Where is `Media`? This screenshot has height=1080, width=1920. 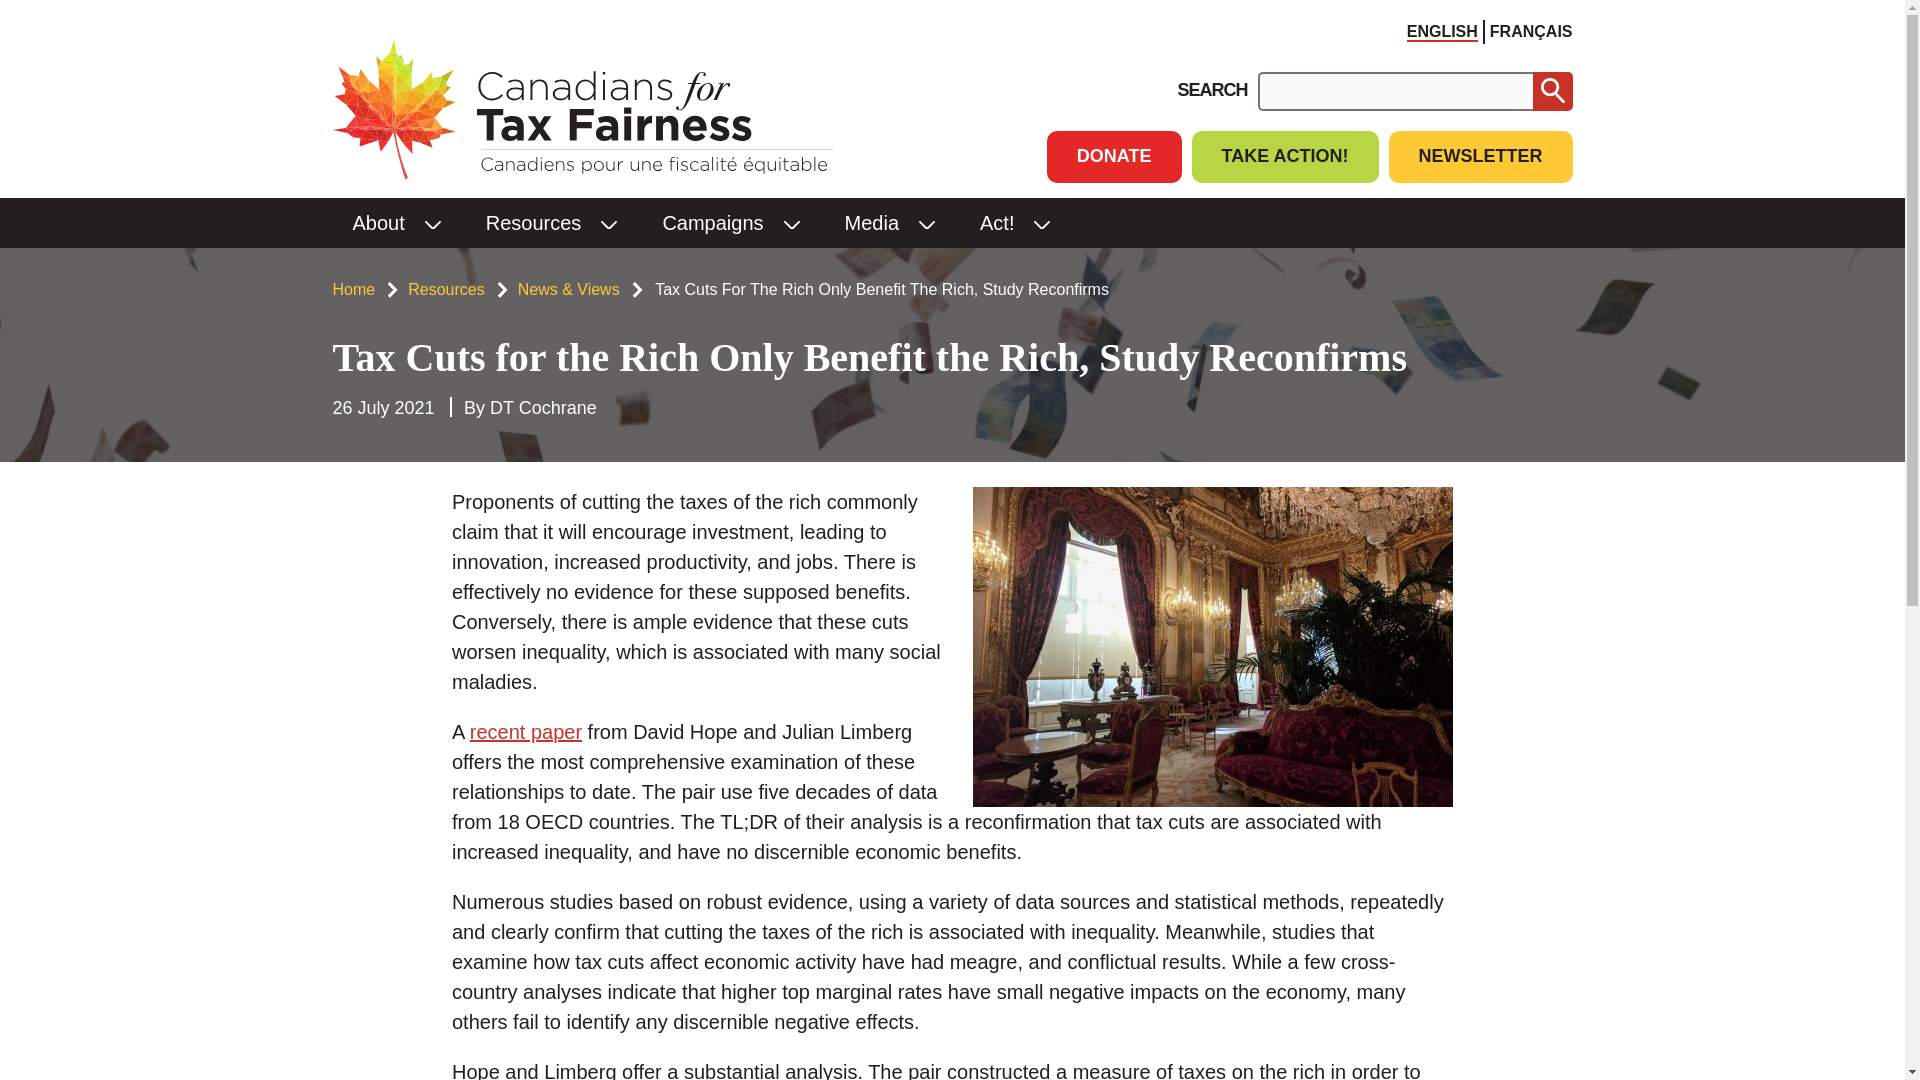
Media is located at coordinates (864, 222).